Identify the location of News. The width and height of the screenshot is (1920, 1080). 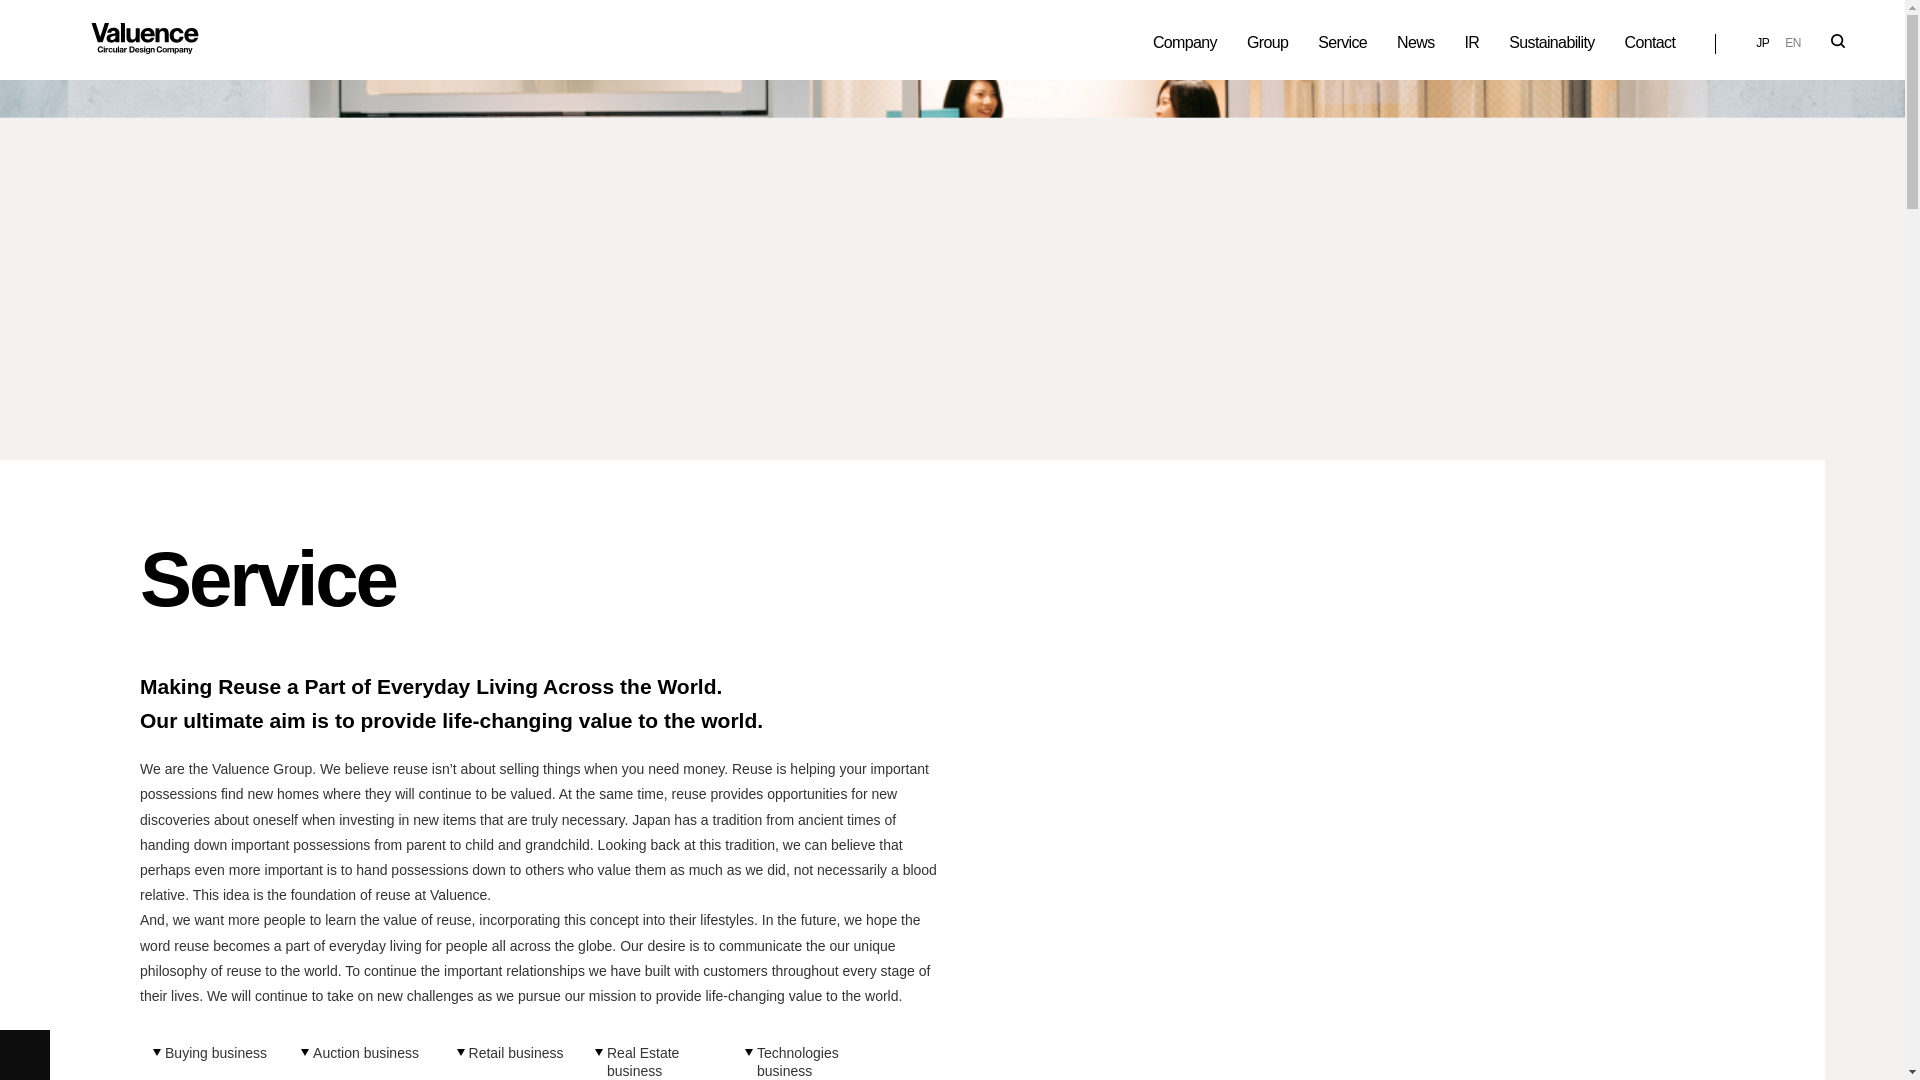
(1416, 42).